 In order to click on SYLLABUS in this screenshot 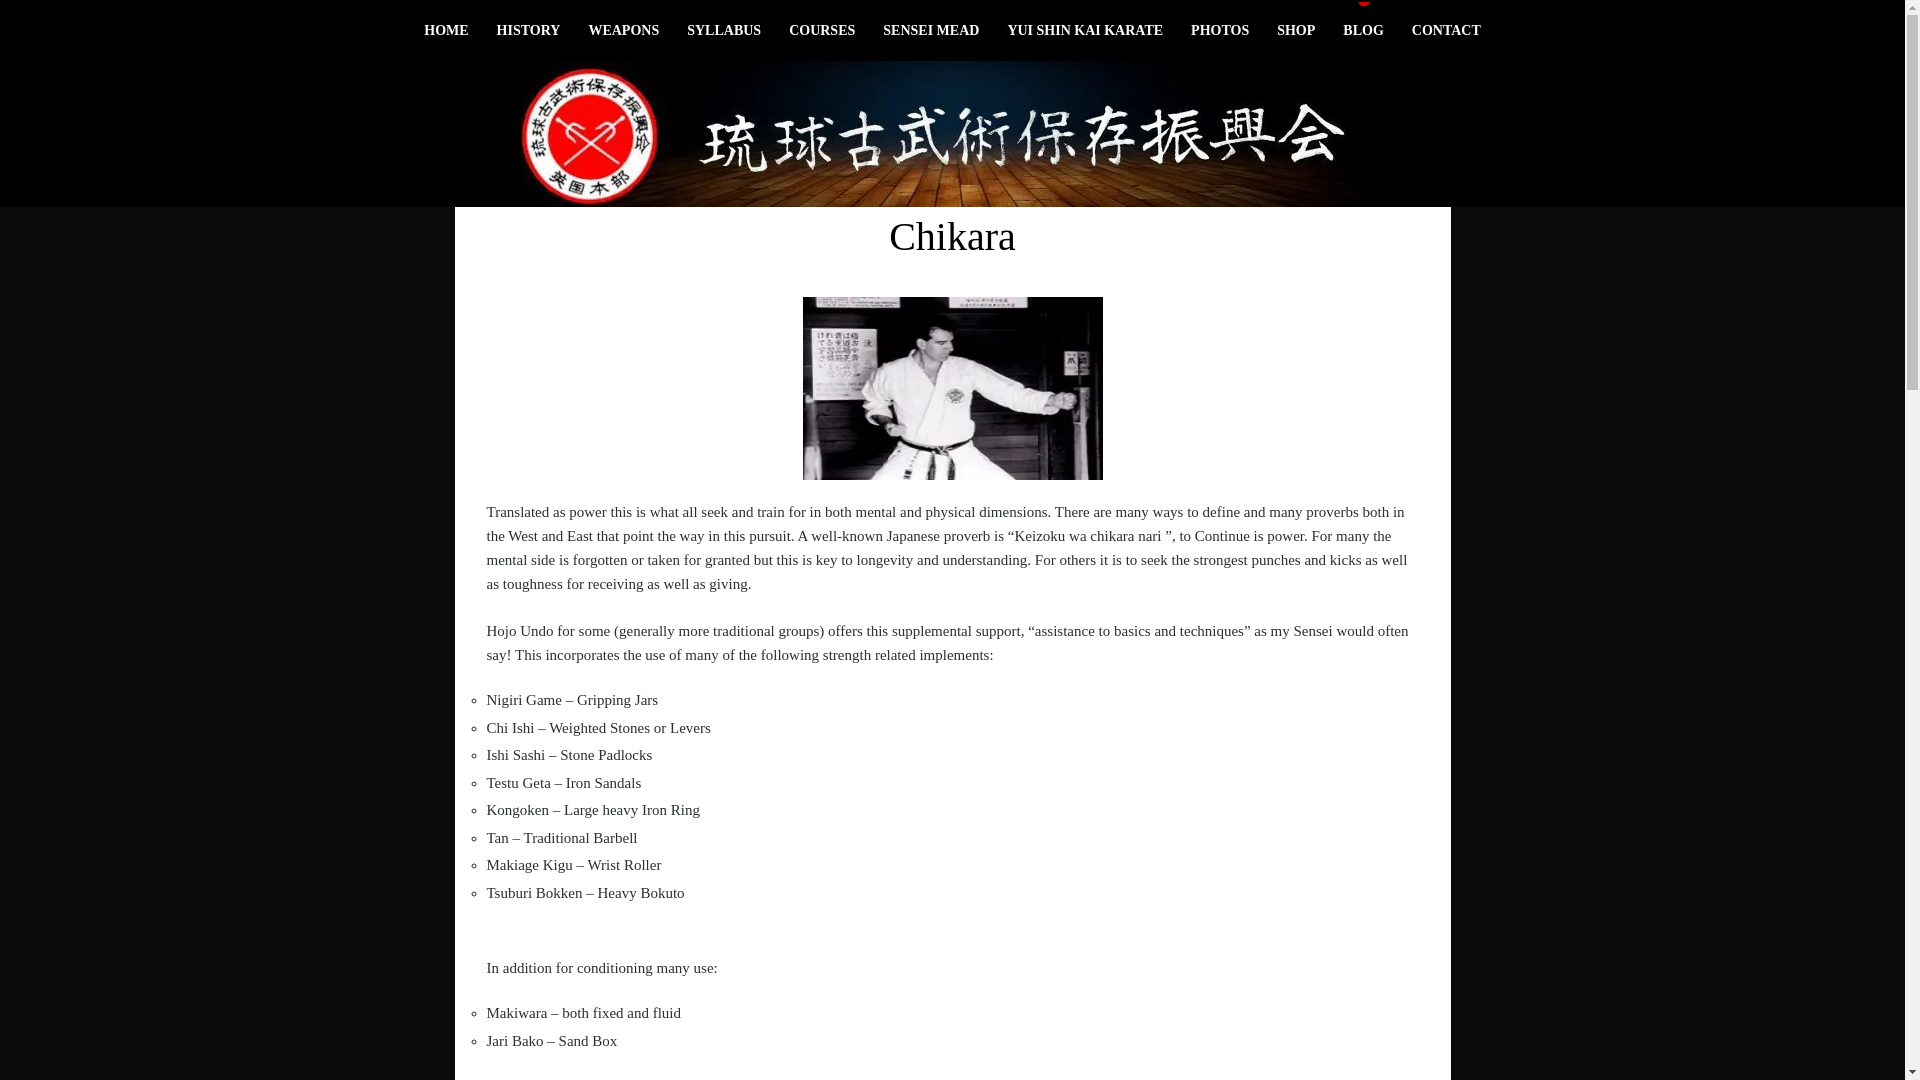, I will do `click(724, 30)`.